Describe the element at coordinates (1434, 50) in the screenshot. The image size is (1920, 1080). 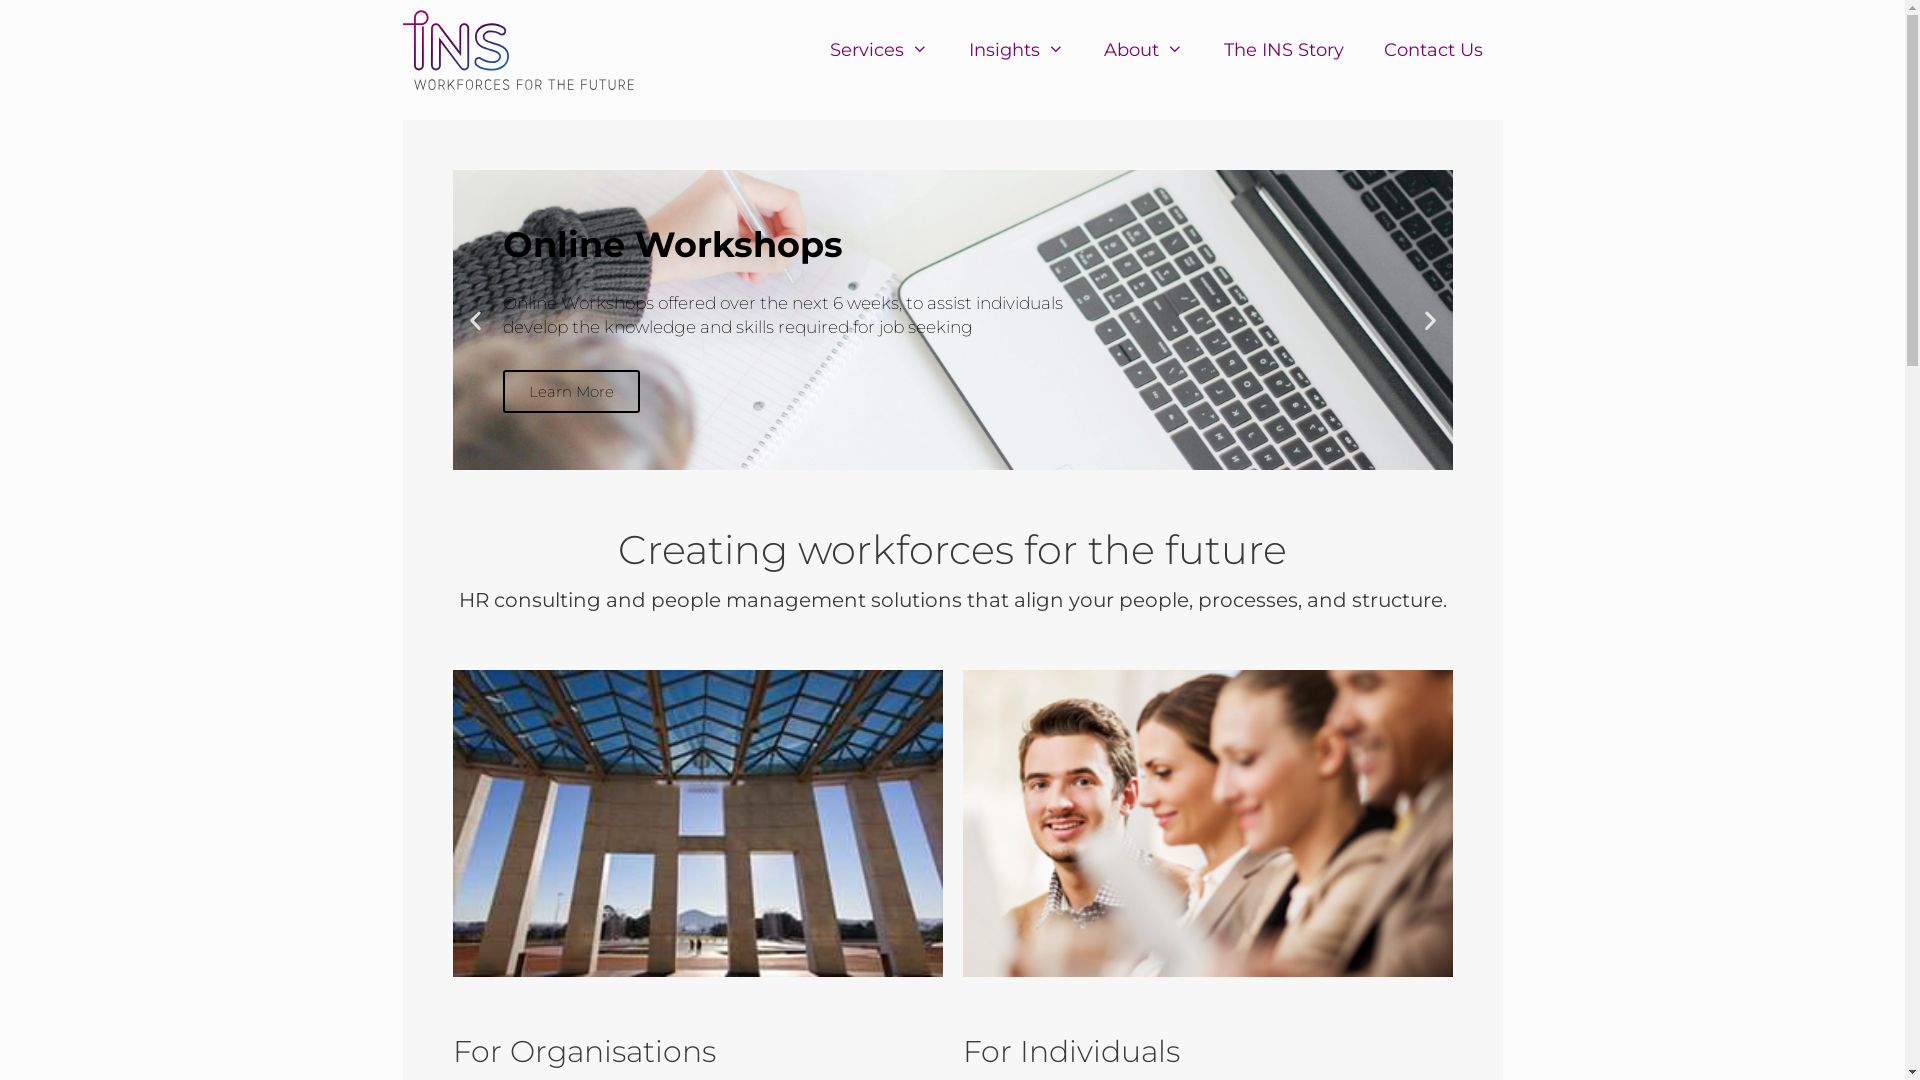
I see `Contact Us` at that location.